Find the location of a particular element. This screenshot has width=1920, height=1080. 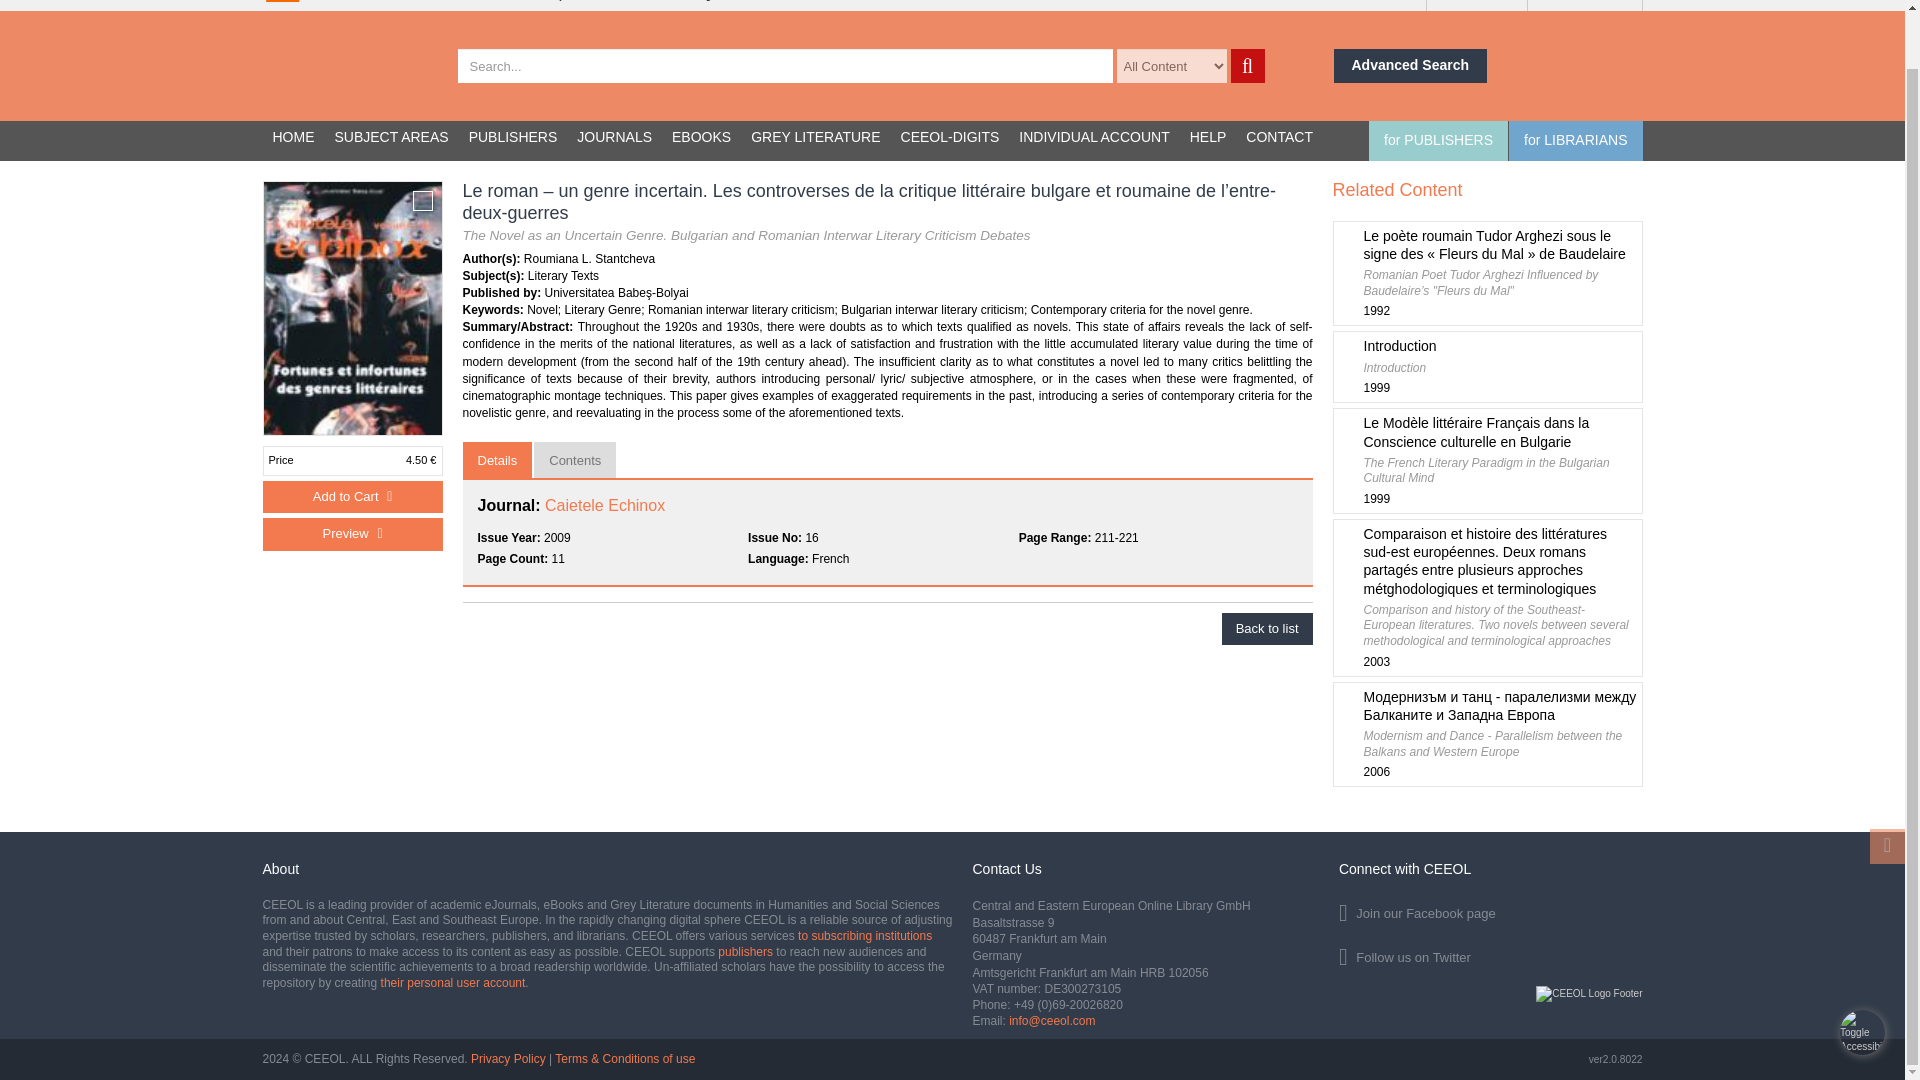

Preview is located at coordinates (351, 534).